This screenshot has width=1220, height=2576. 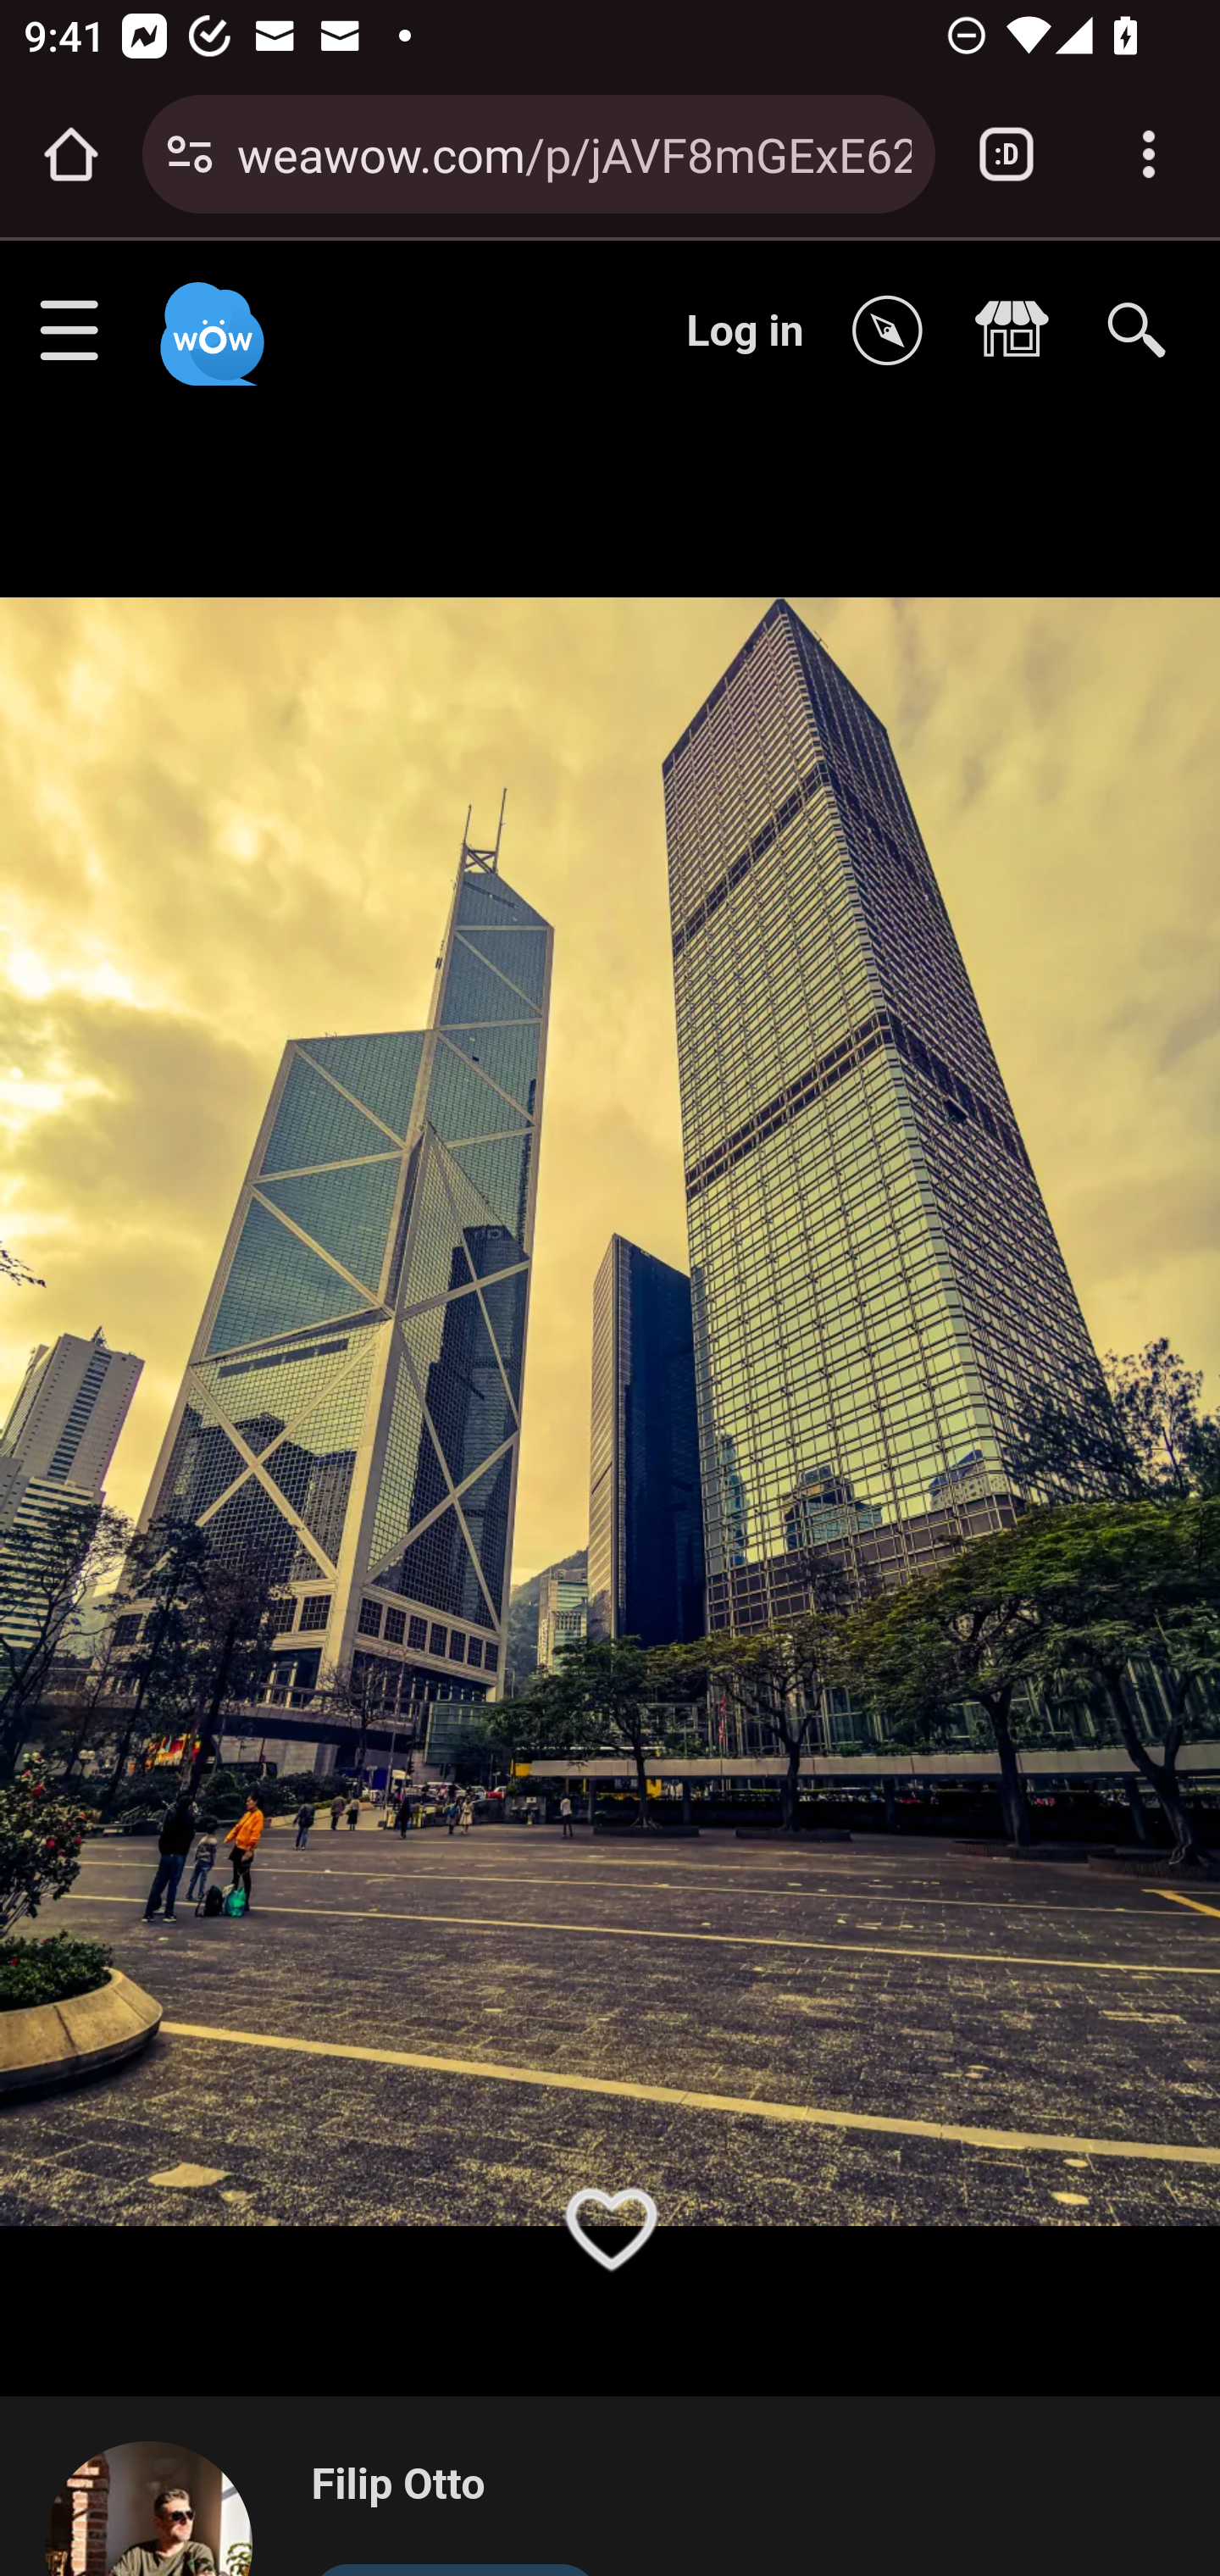 I want to click on weawow.com/p/jAVF8mGExE62365, so click(x=574, y=153).